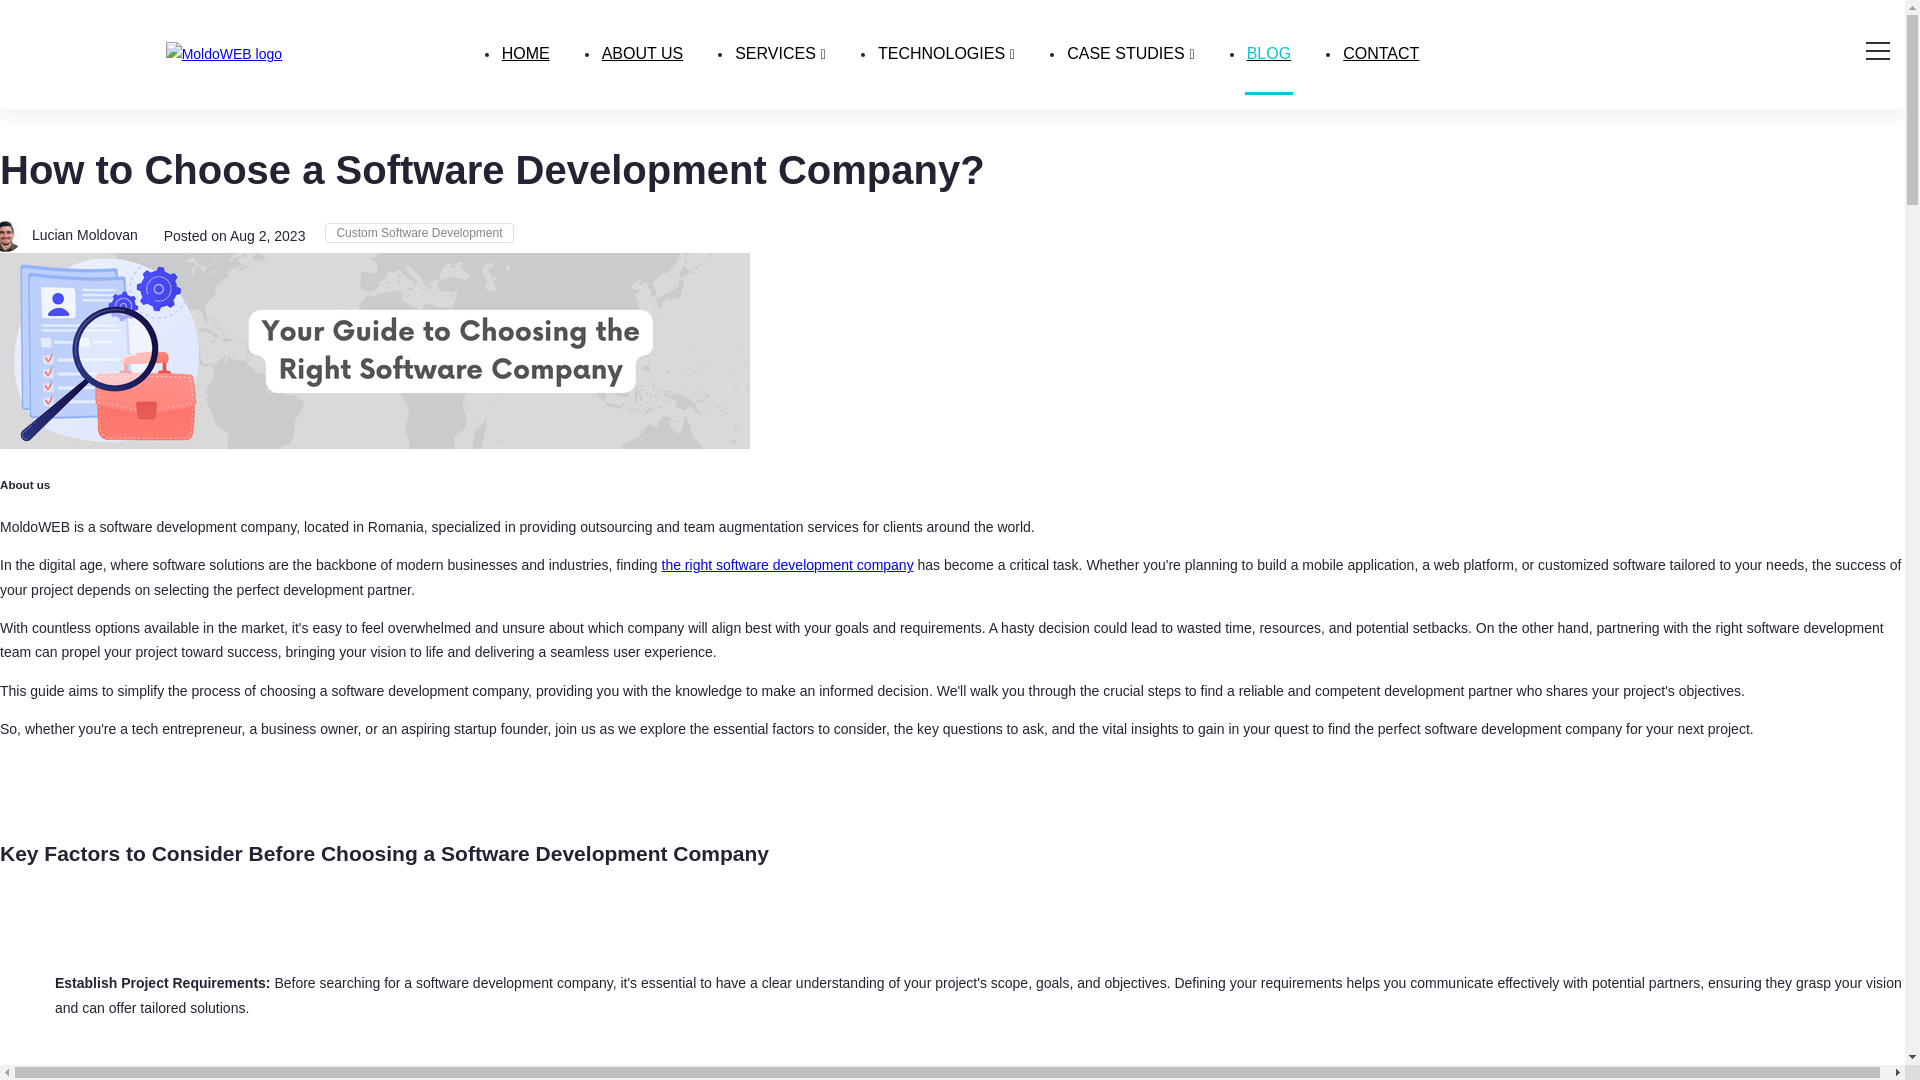  I want to click on ABOUT US, so click(642, 54).